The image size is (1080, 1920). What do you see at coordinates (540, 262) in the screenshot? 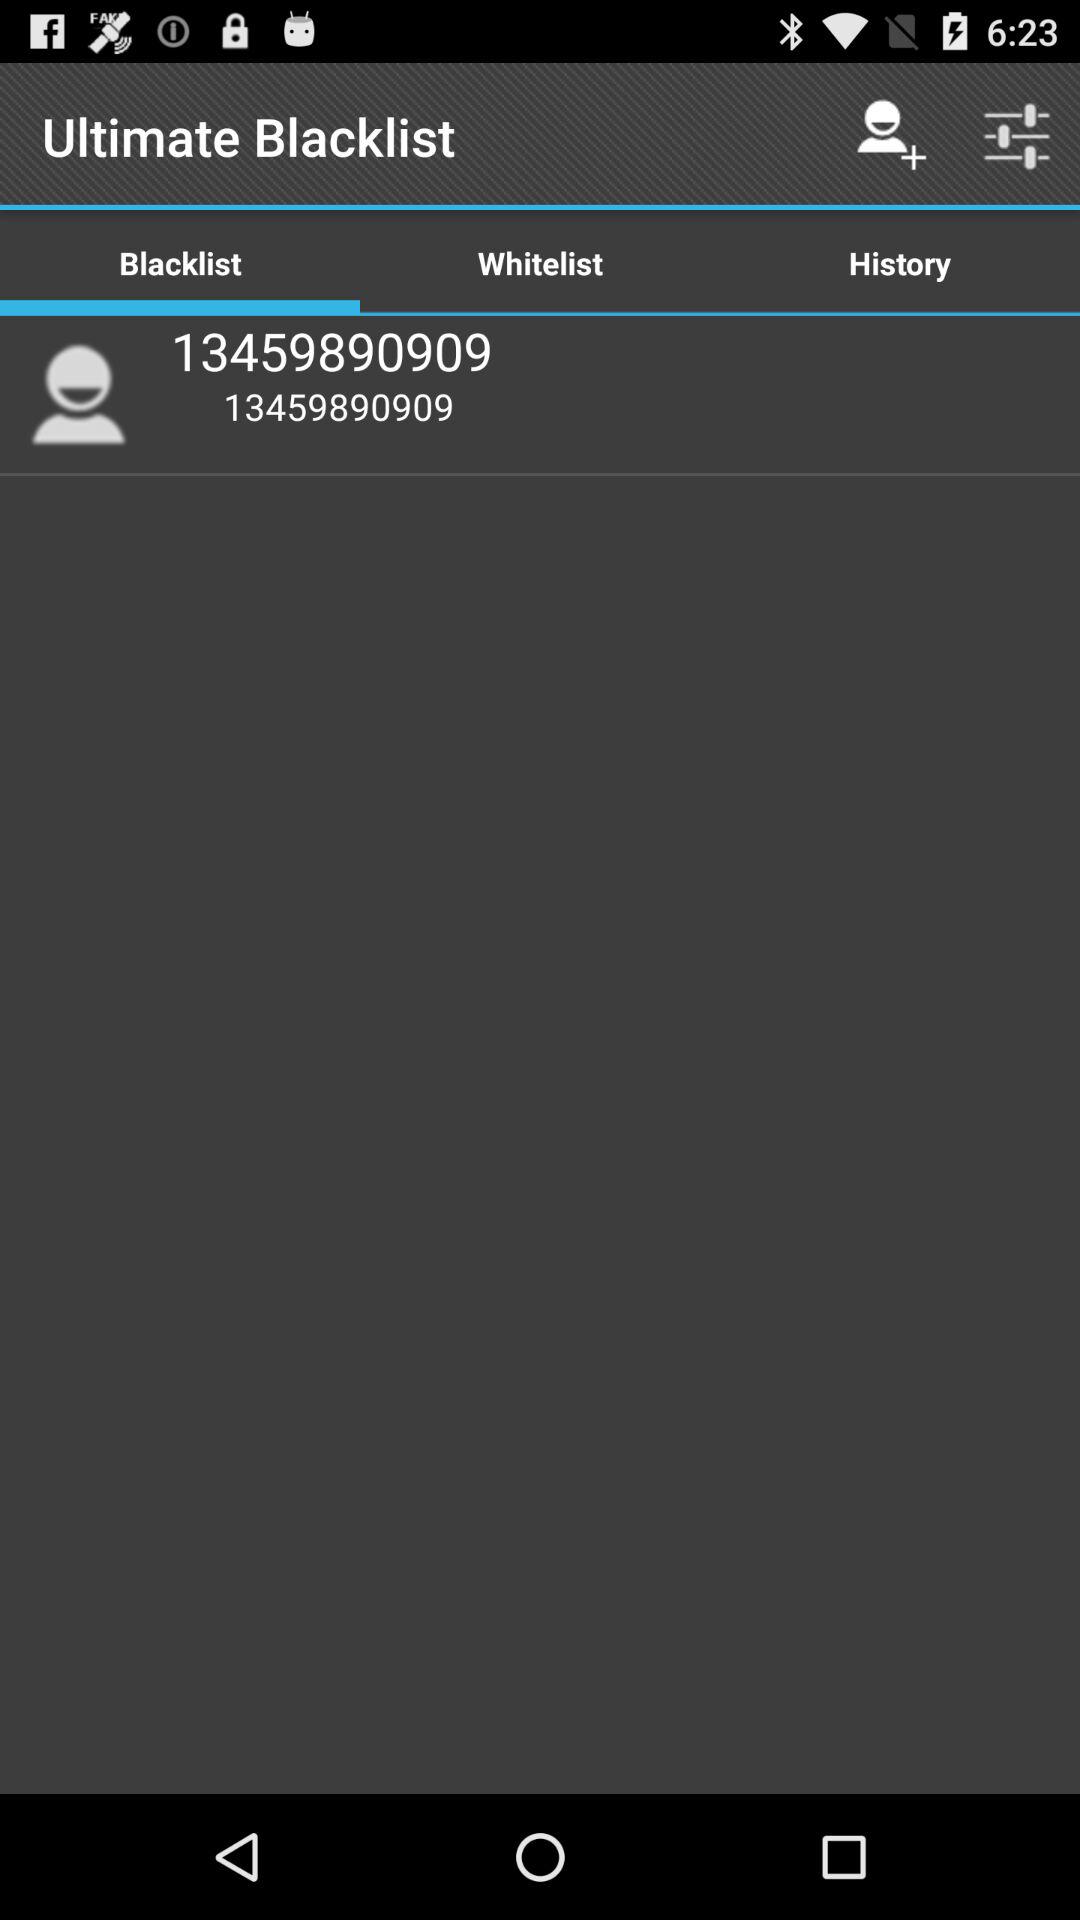
I see `tap the whitelist item` at bounding box center [540, 262].